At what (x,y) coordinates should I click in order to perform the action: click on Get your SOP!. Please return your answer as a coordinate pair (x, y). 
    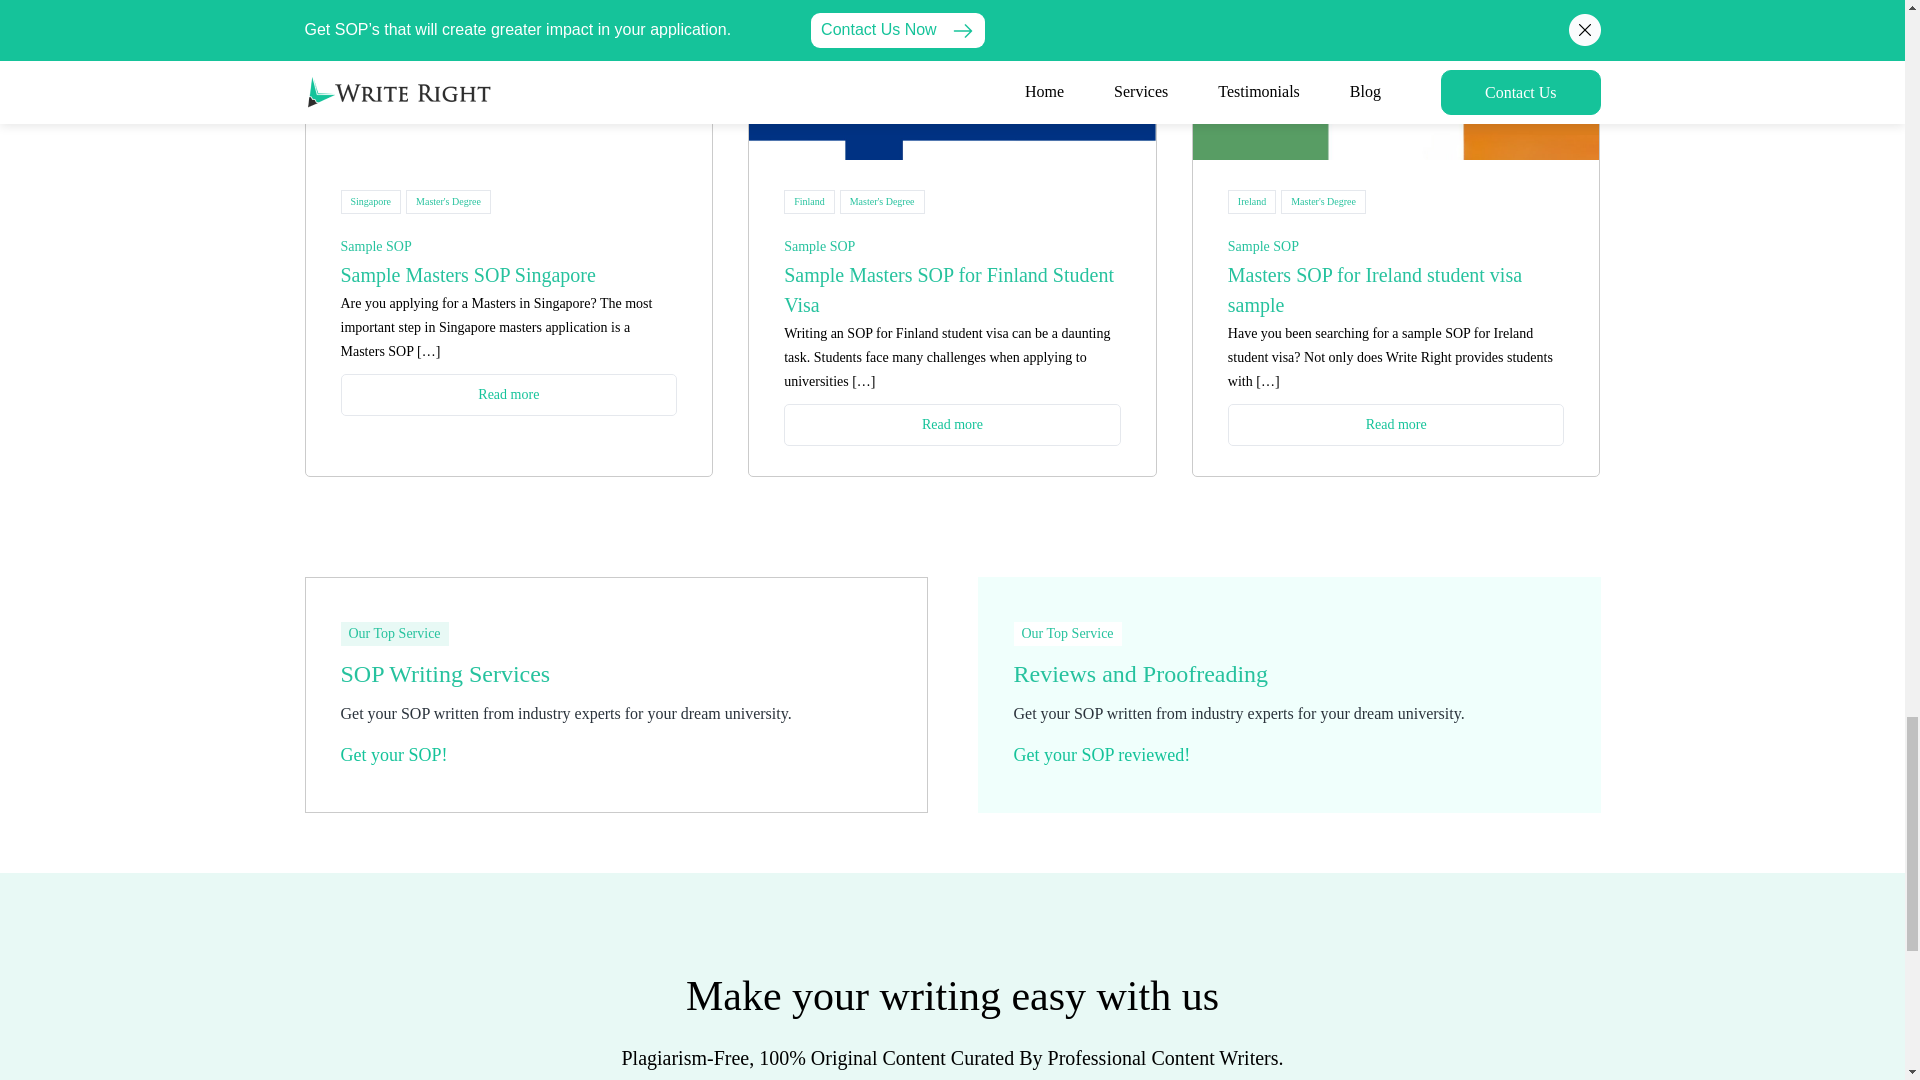
    Looking at the image, I should click on (393, 754).